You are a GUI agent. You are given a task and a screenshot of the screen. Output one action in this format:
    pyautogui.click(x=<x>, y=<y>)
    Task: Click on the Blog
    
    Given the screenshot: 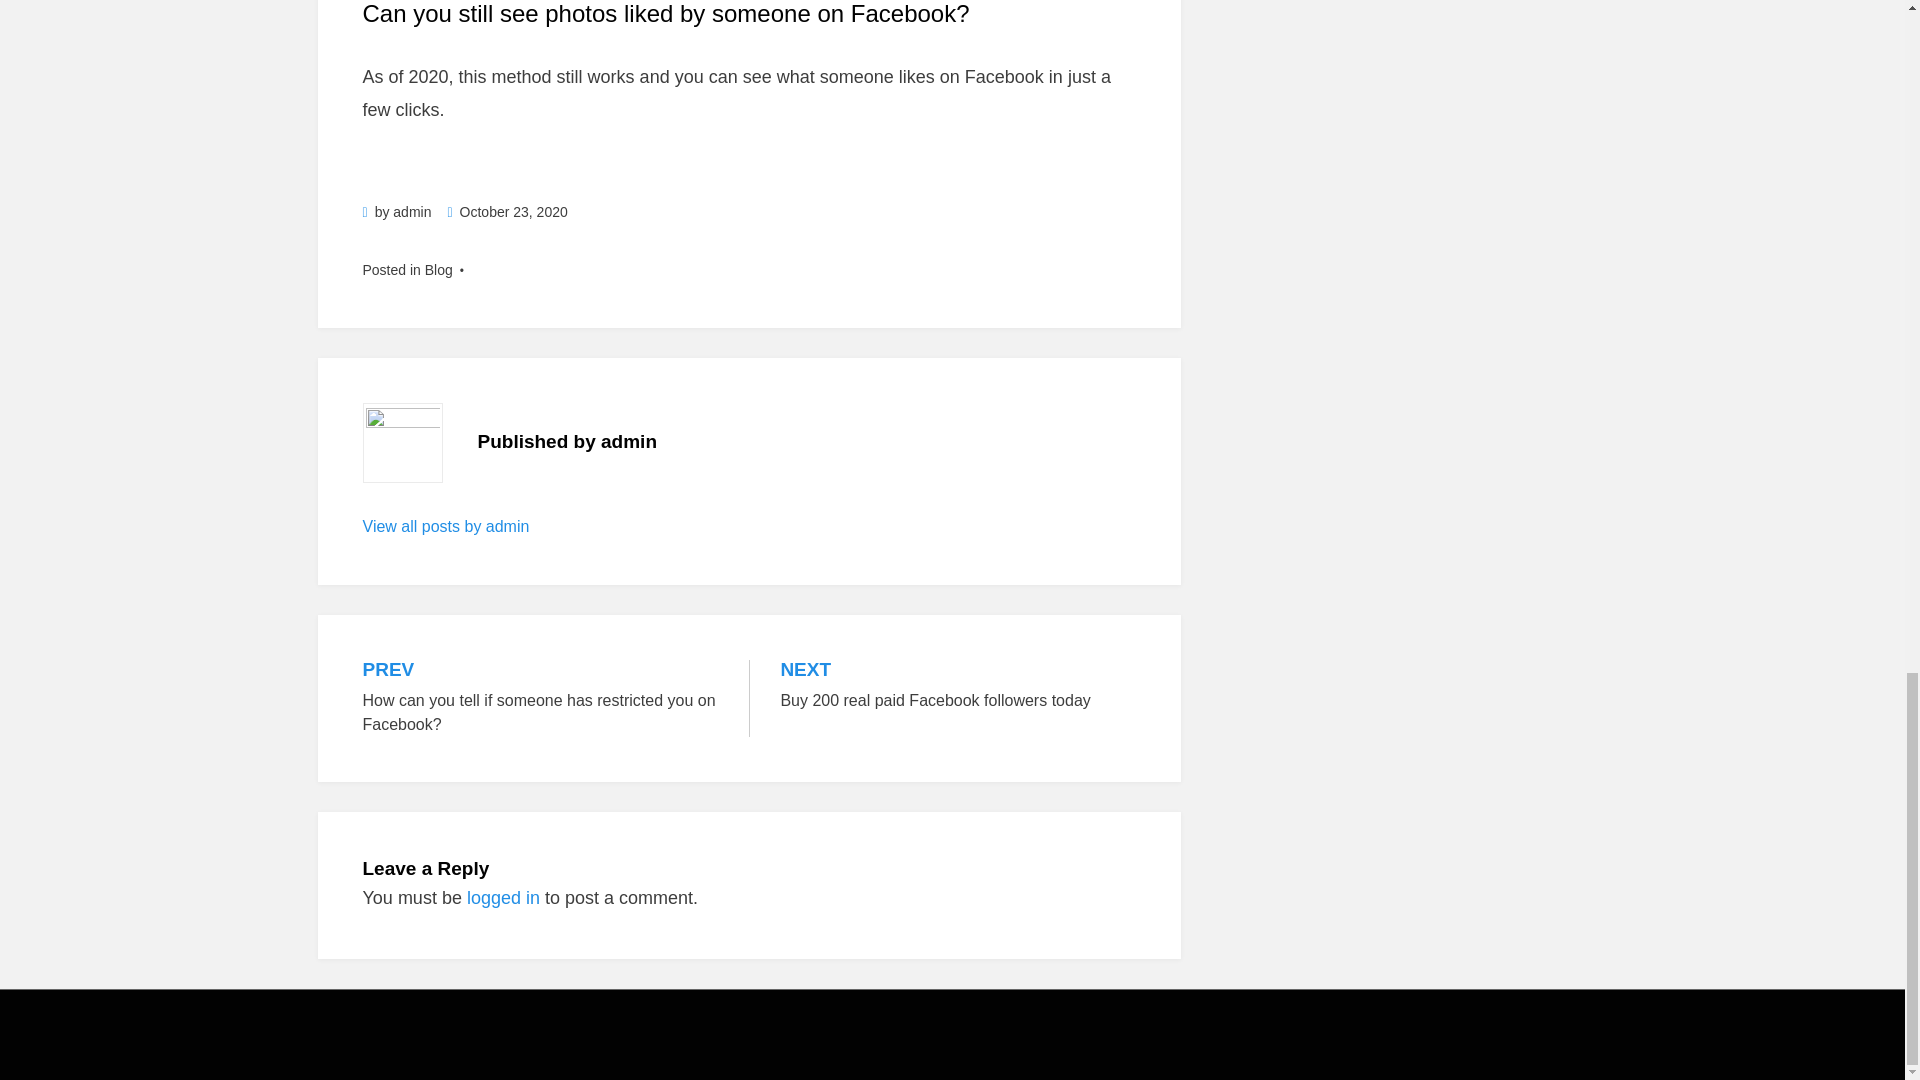 What is the action you would take?
    pyautogui.click(x=958, y=686)
    